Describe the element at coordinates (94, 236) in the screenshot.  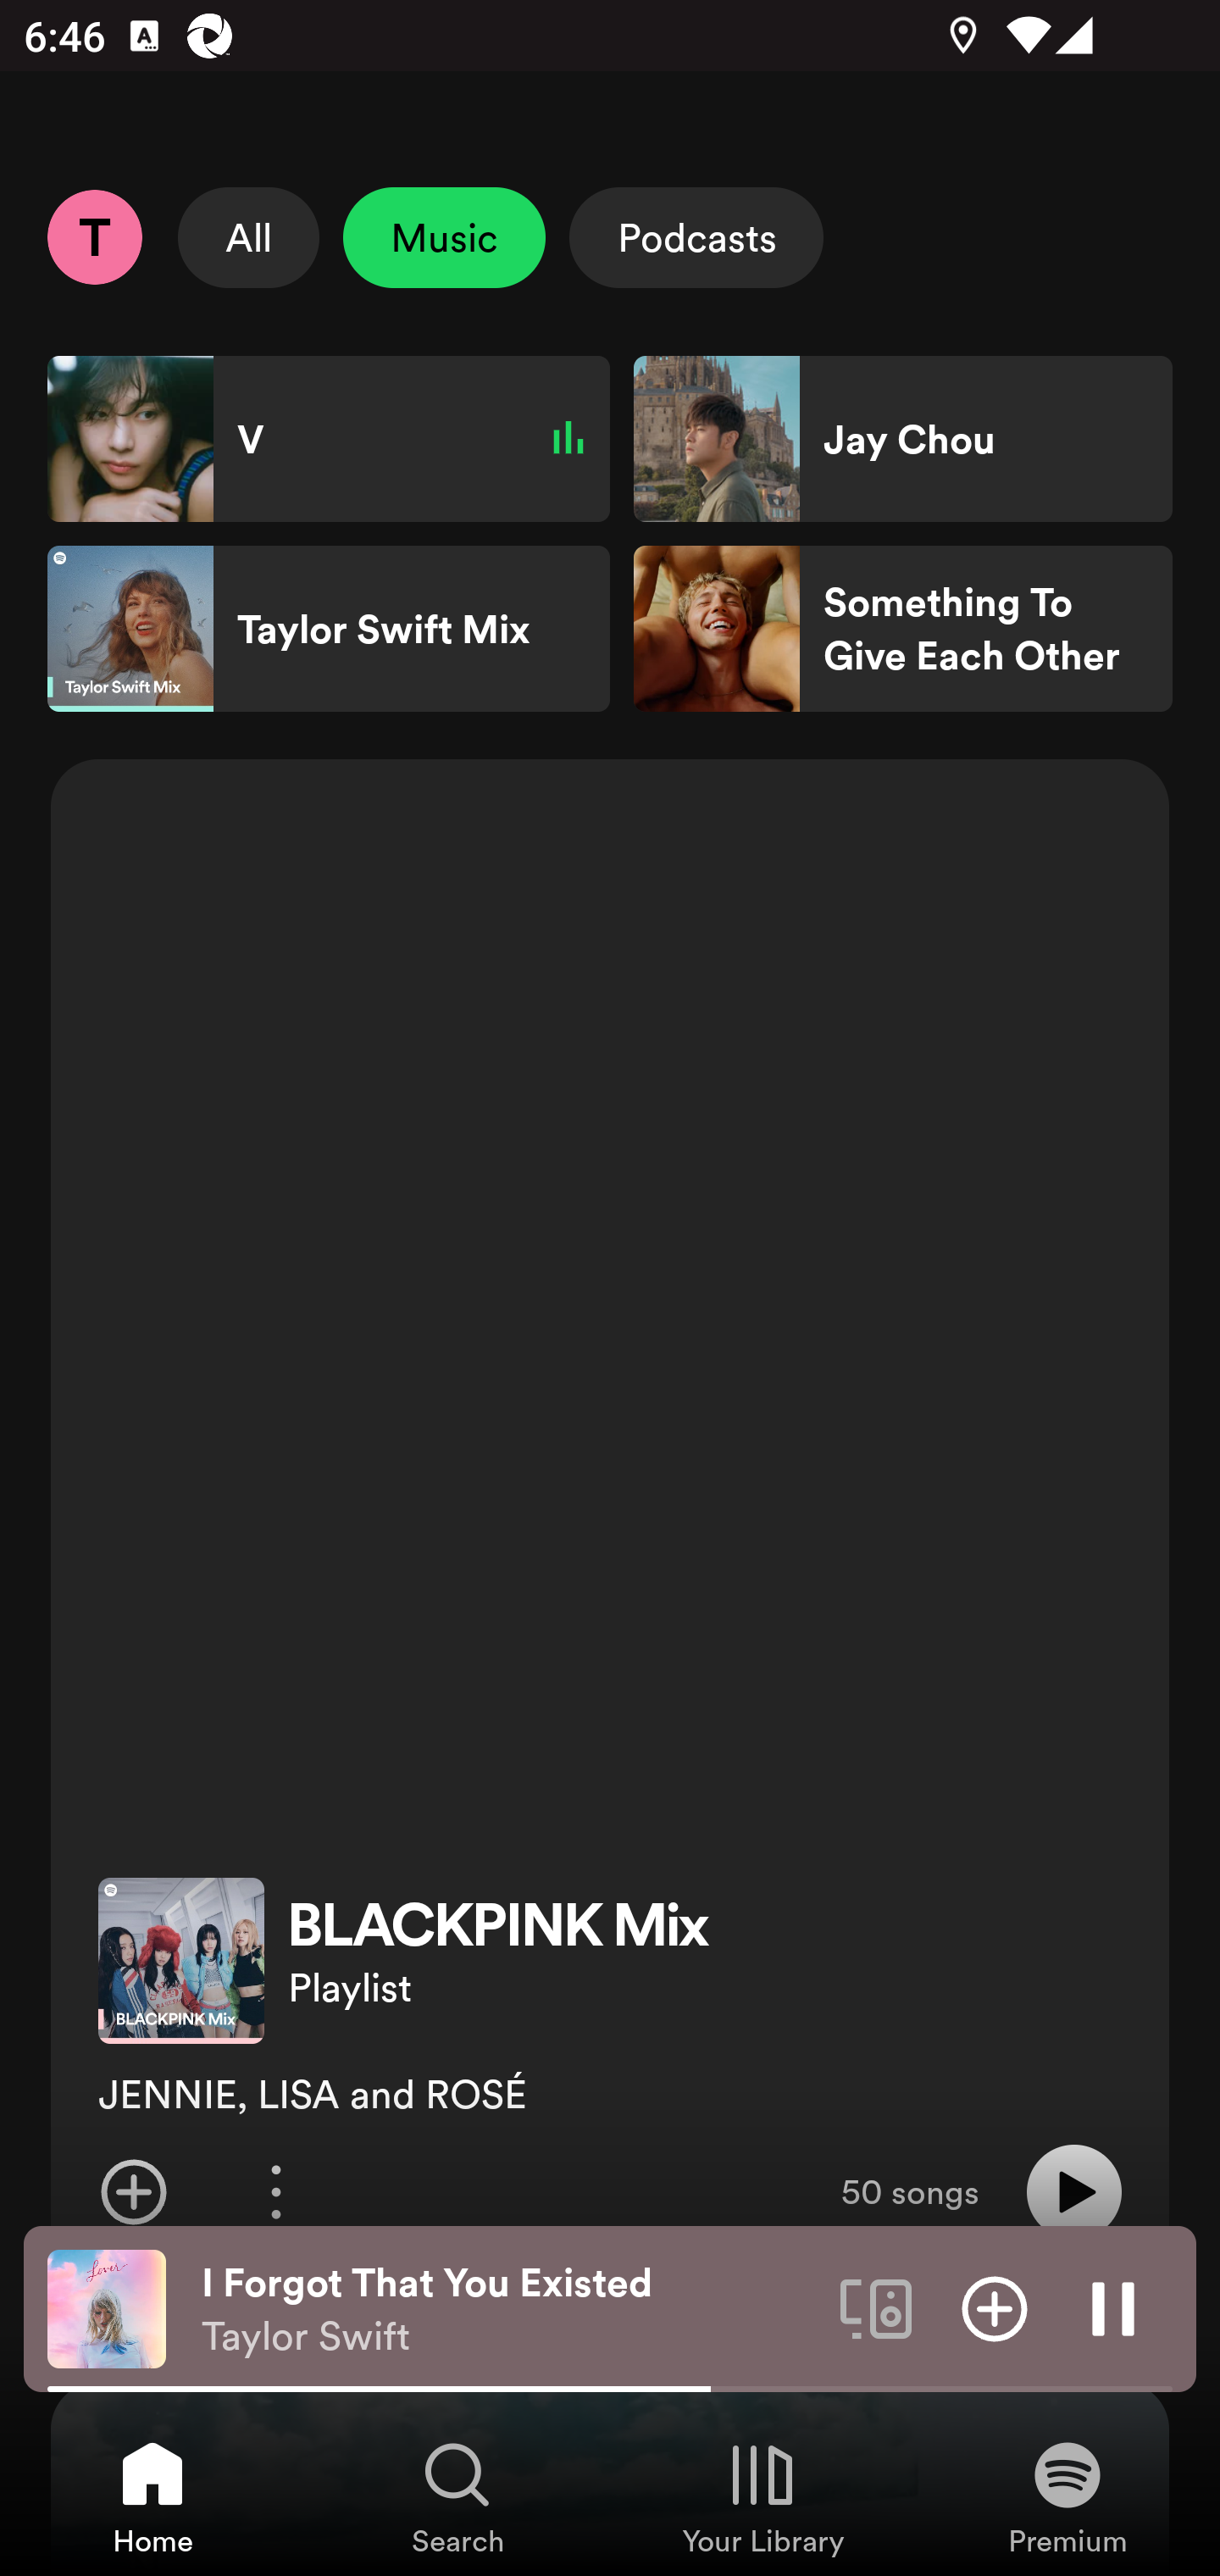
I see `Profile` at that location.